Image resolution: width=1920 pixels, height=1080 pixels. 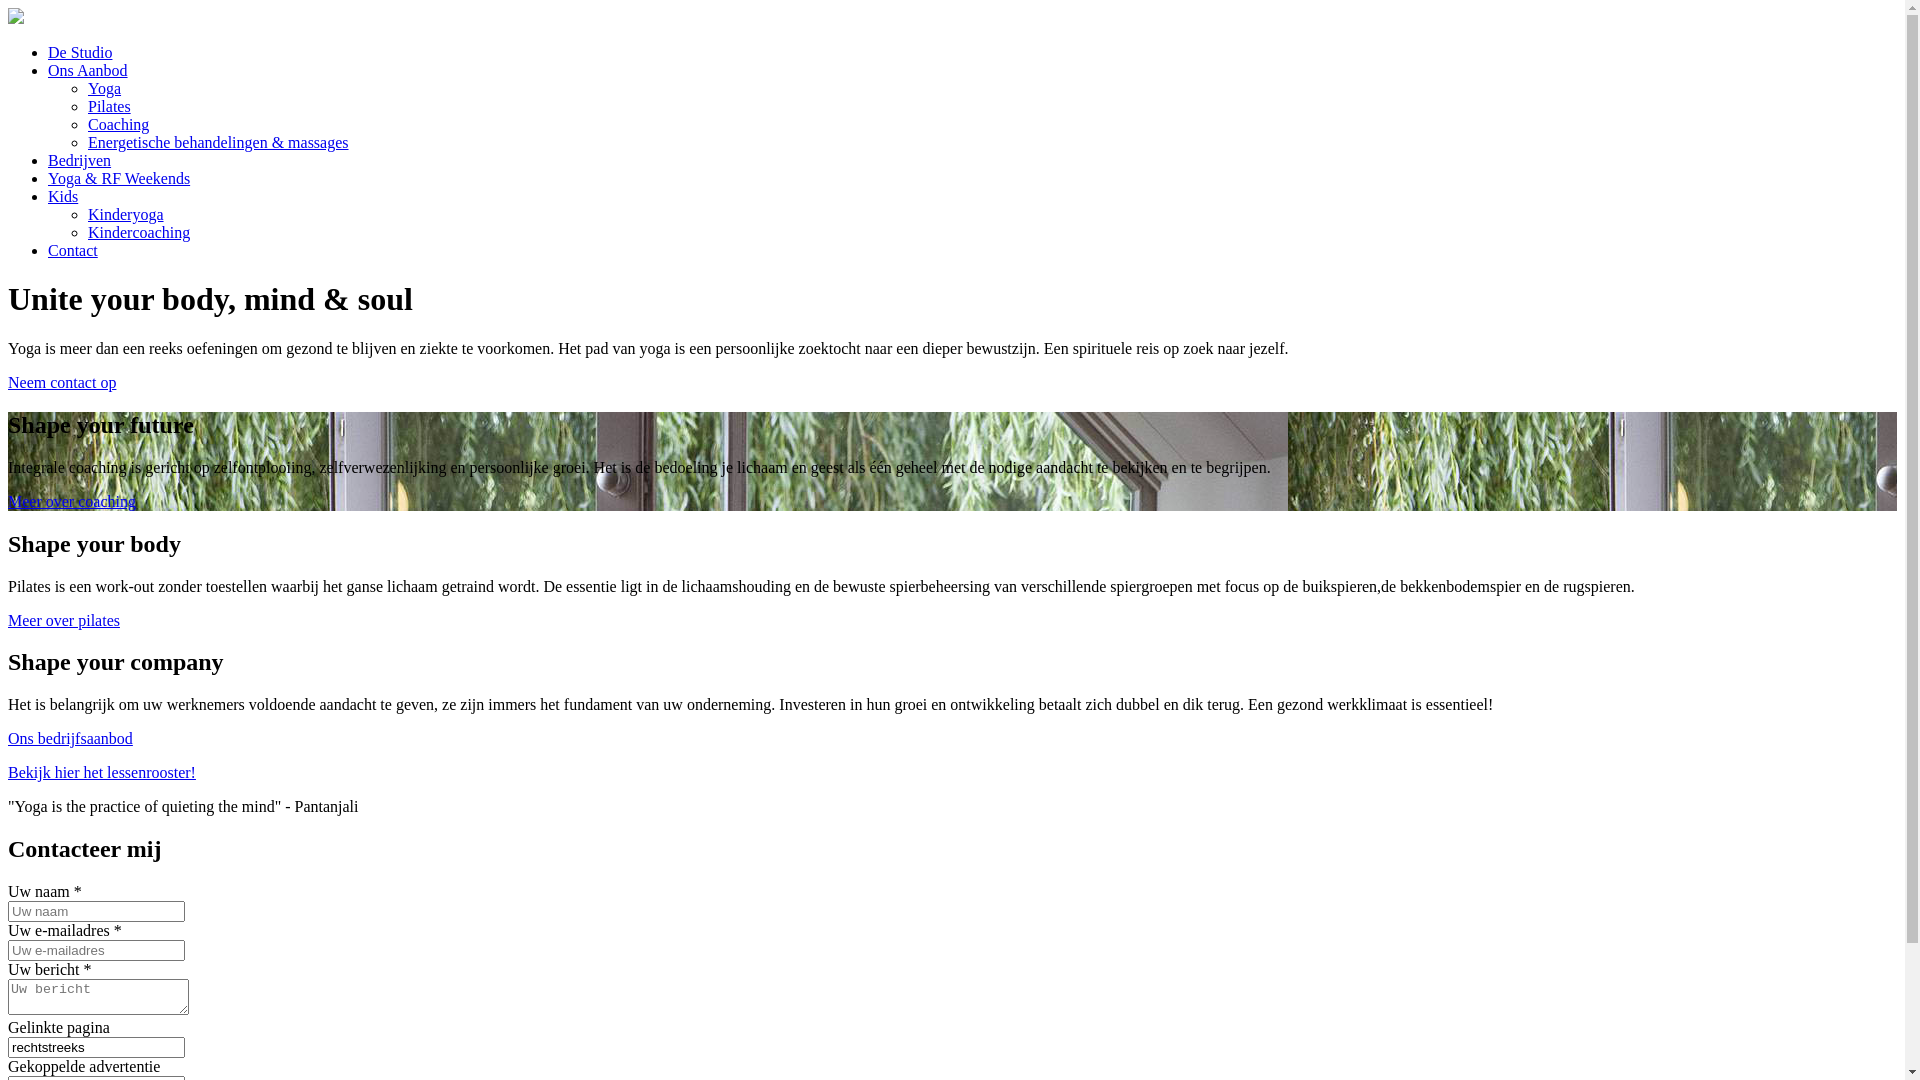 I want to click on Meer over coaching, so click(x=72, y=502).